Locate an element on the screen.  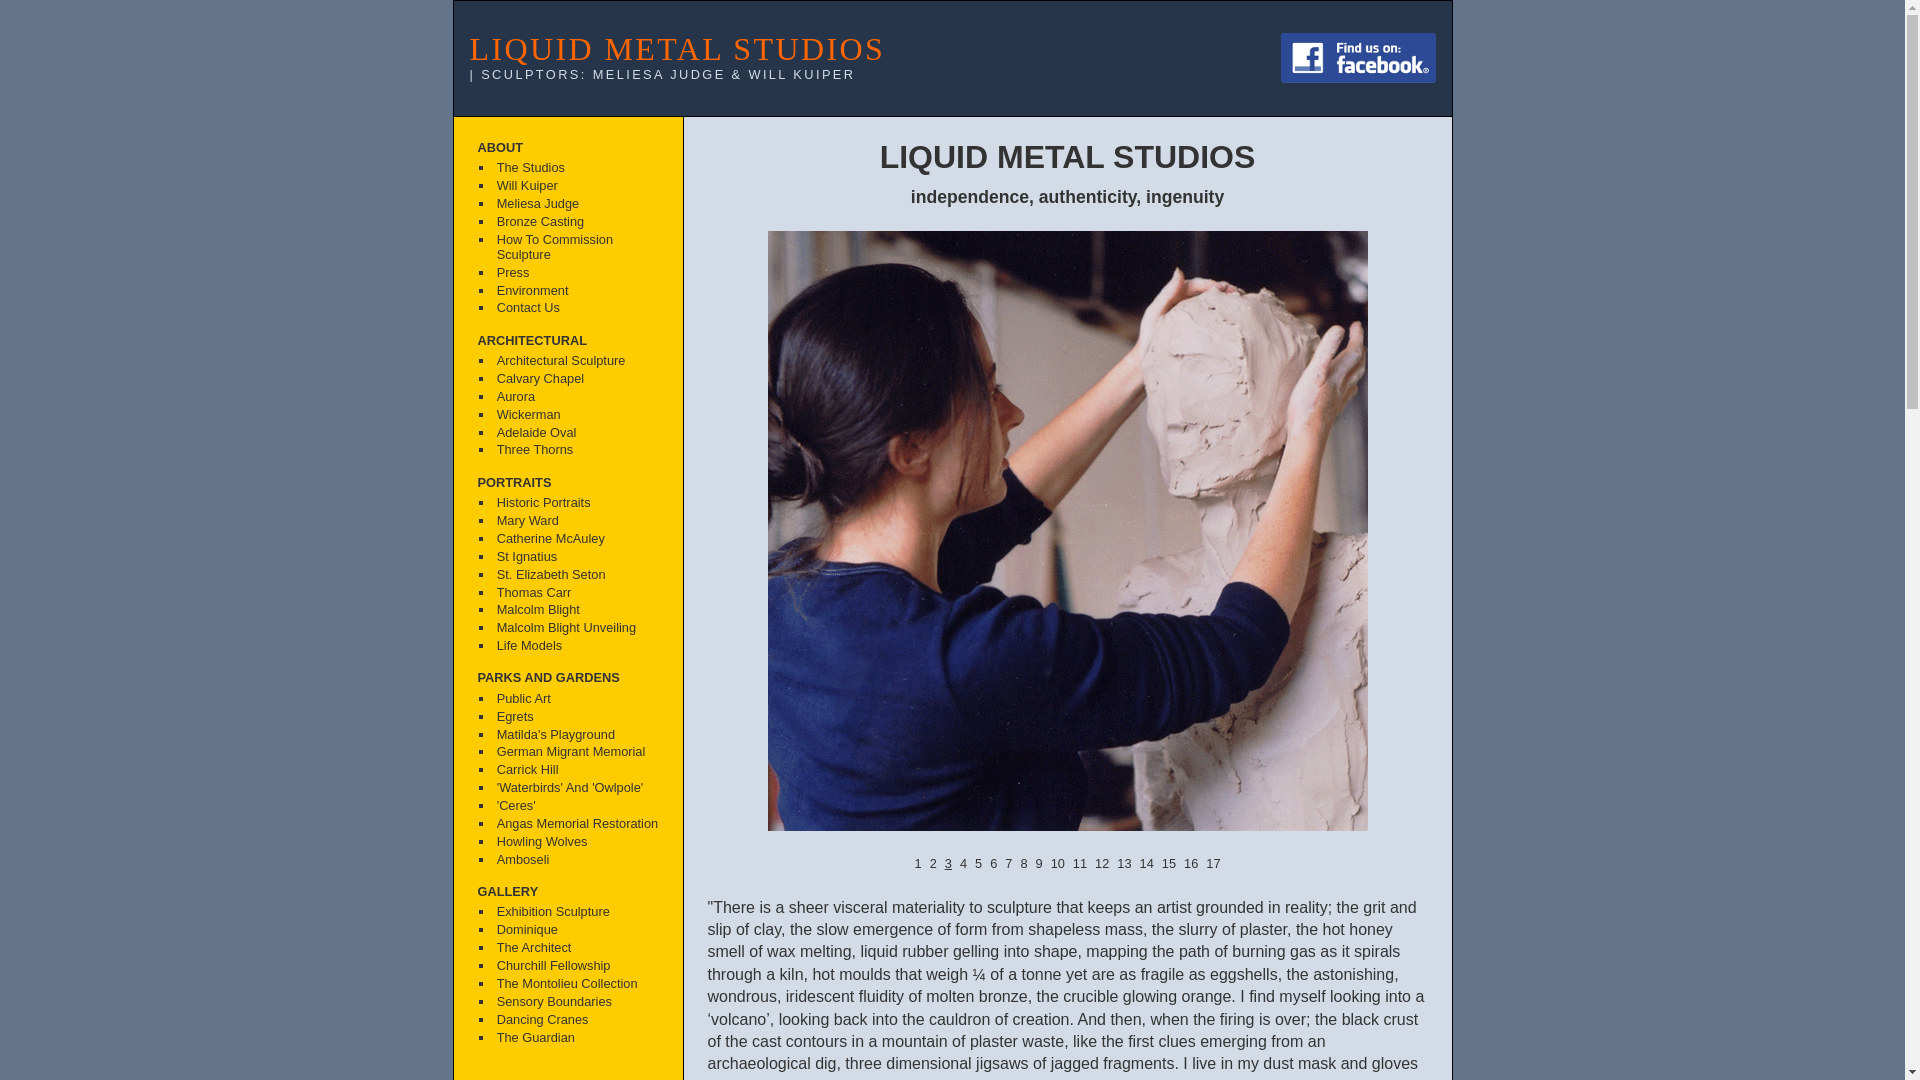
The Architect is located at coordinates (576, 949).